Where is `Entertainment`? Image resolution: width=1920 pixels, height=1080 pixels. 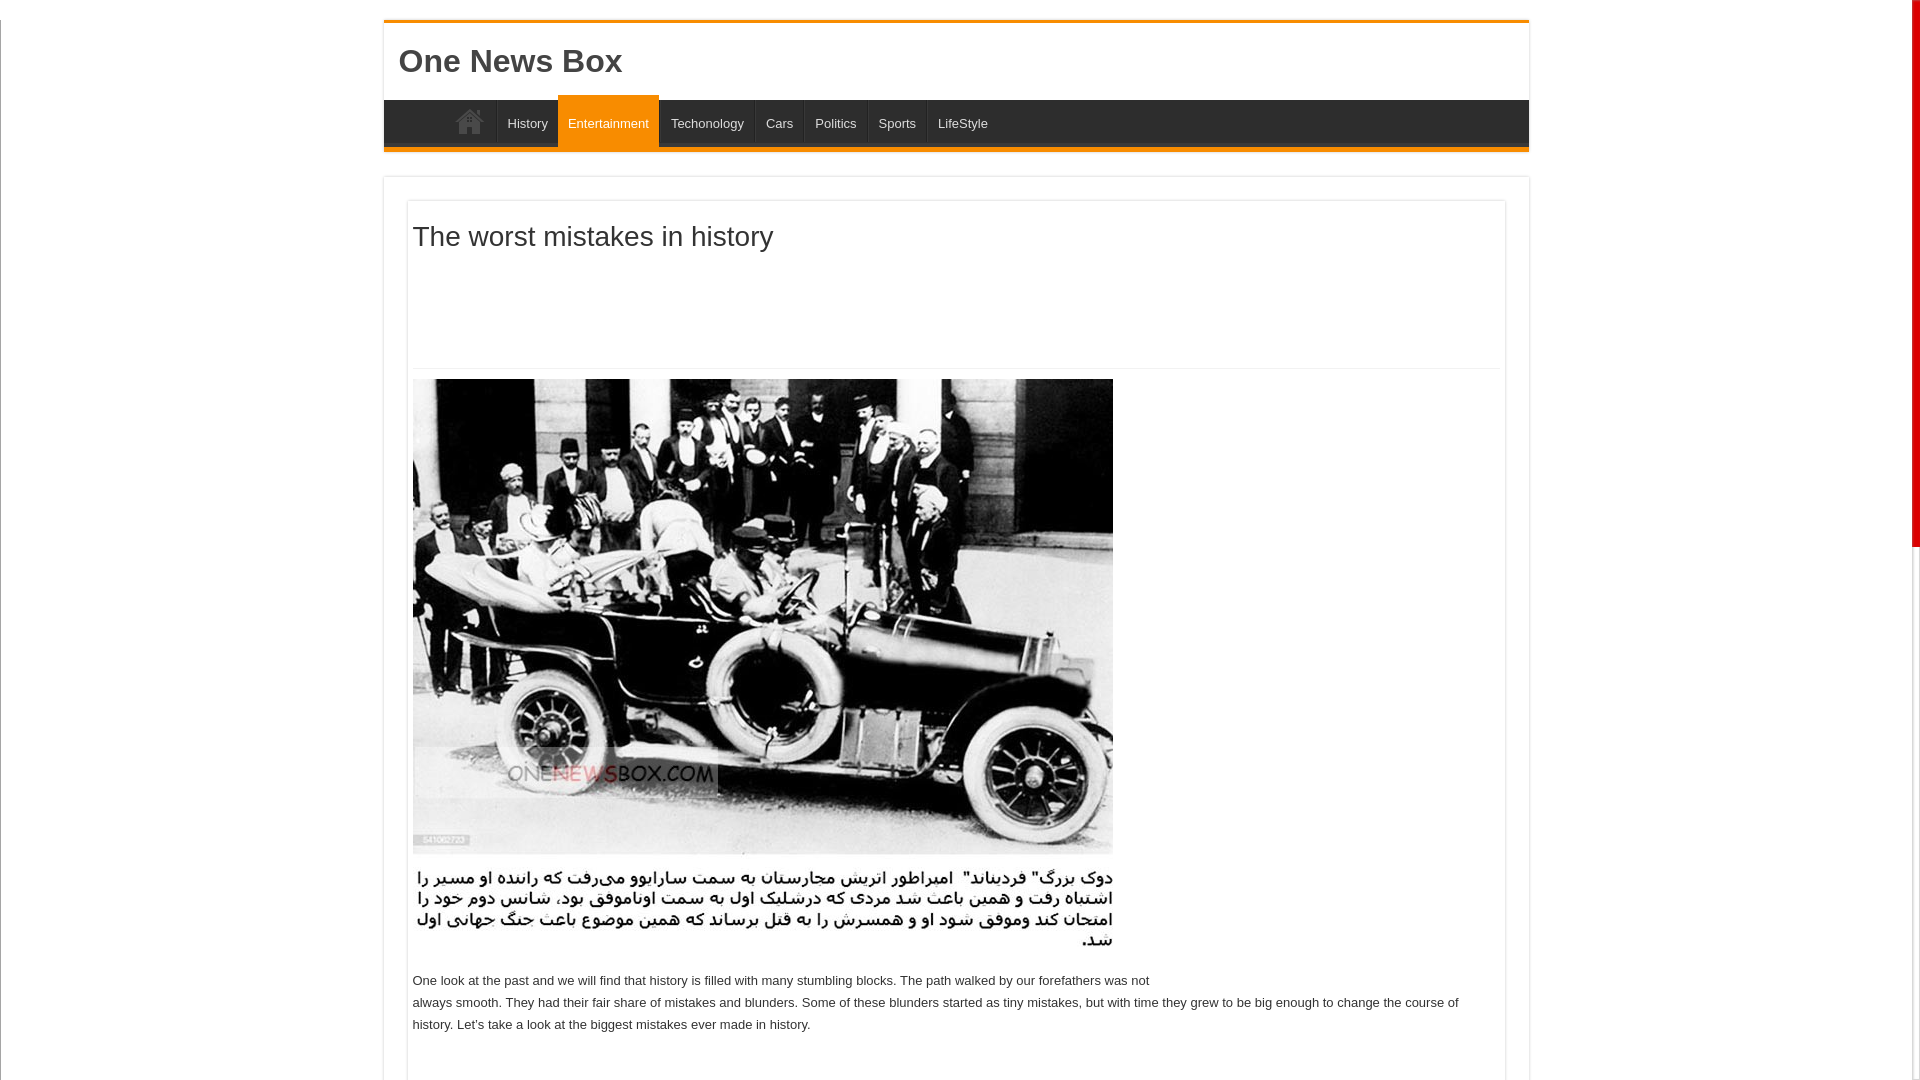 Entertainment is located at coordinates (608, 120).